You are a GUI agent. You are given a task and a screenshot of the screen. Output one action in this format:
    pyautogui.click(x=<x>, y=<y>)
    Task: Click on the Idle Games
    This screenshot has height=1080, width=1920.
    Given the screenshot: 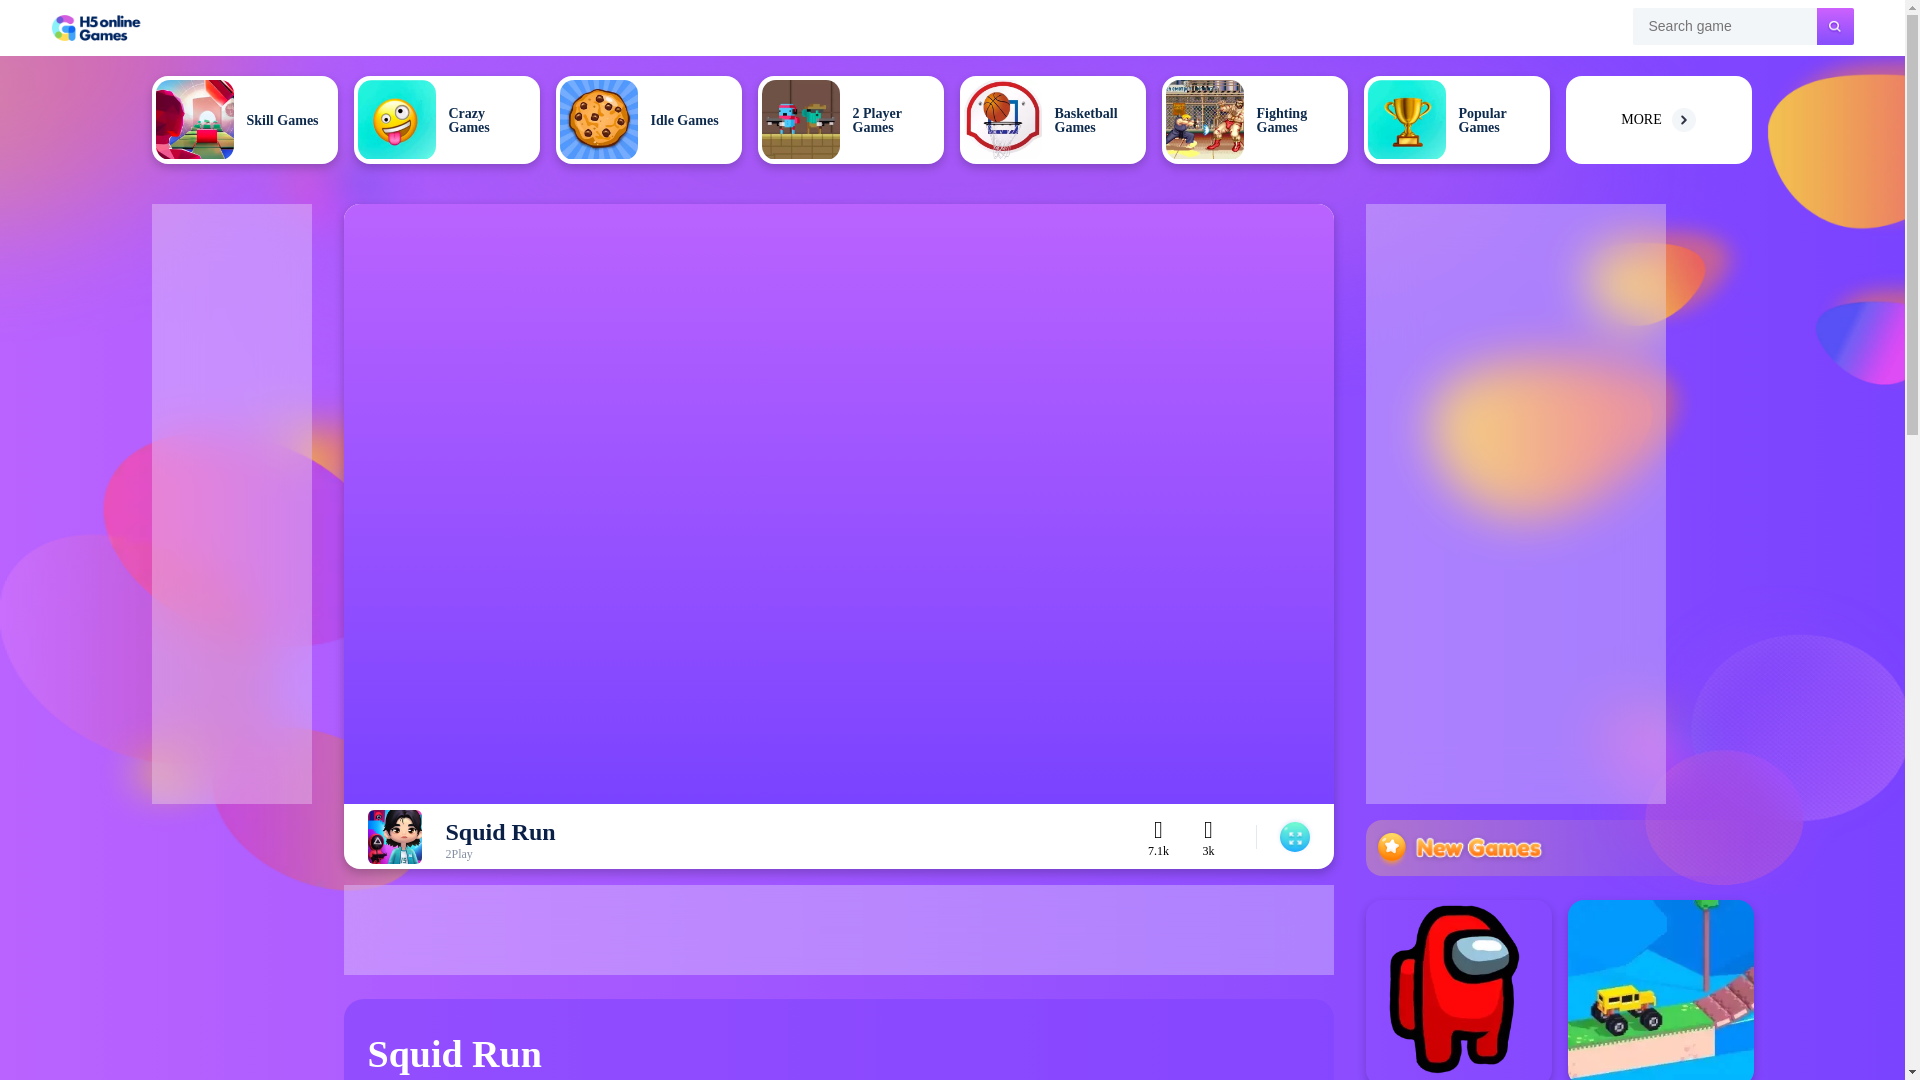 What is the action you would take?
    pyautogui.click(x=648, y=120)
    